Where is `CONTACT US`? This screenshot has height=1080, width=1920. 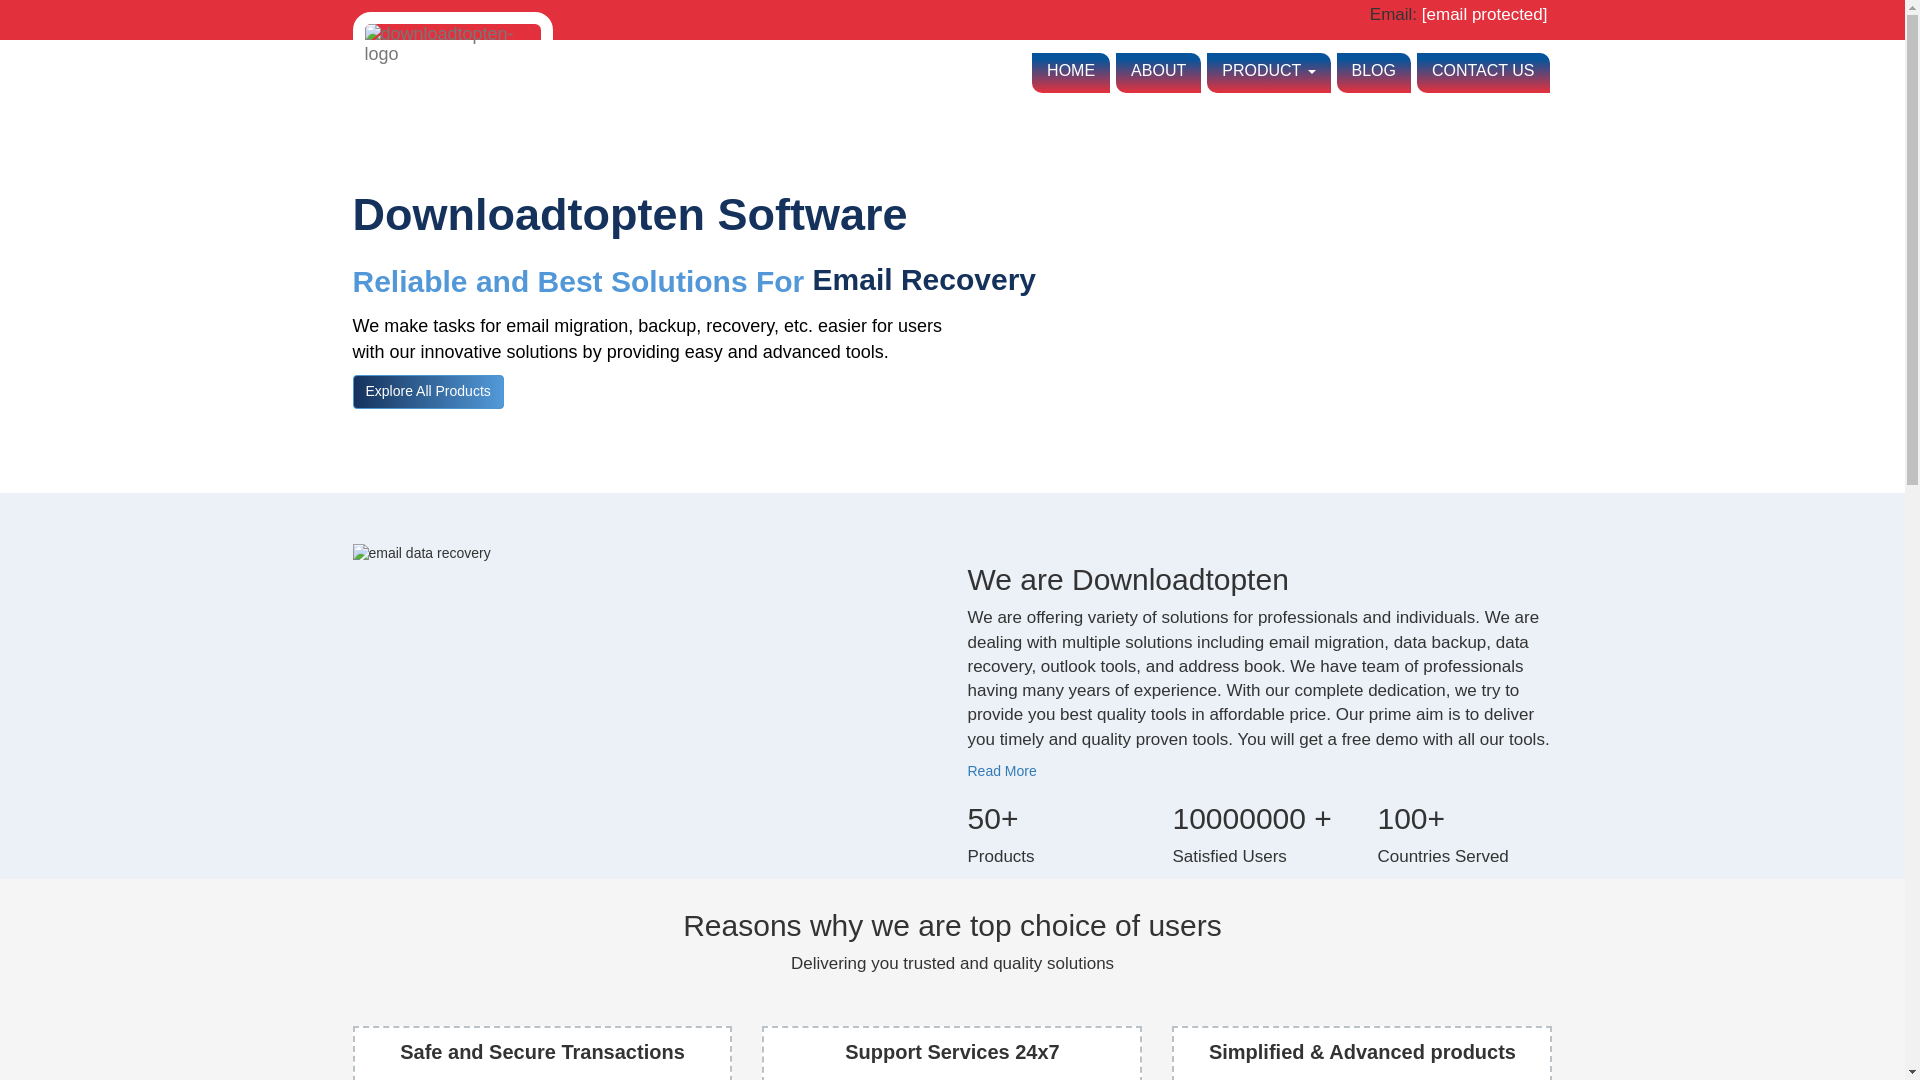 CONTACT US is located at coordinates (1482, 72).